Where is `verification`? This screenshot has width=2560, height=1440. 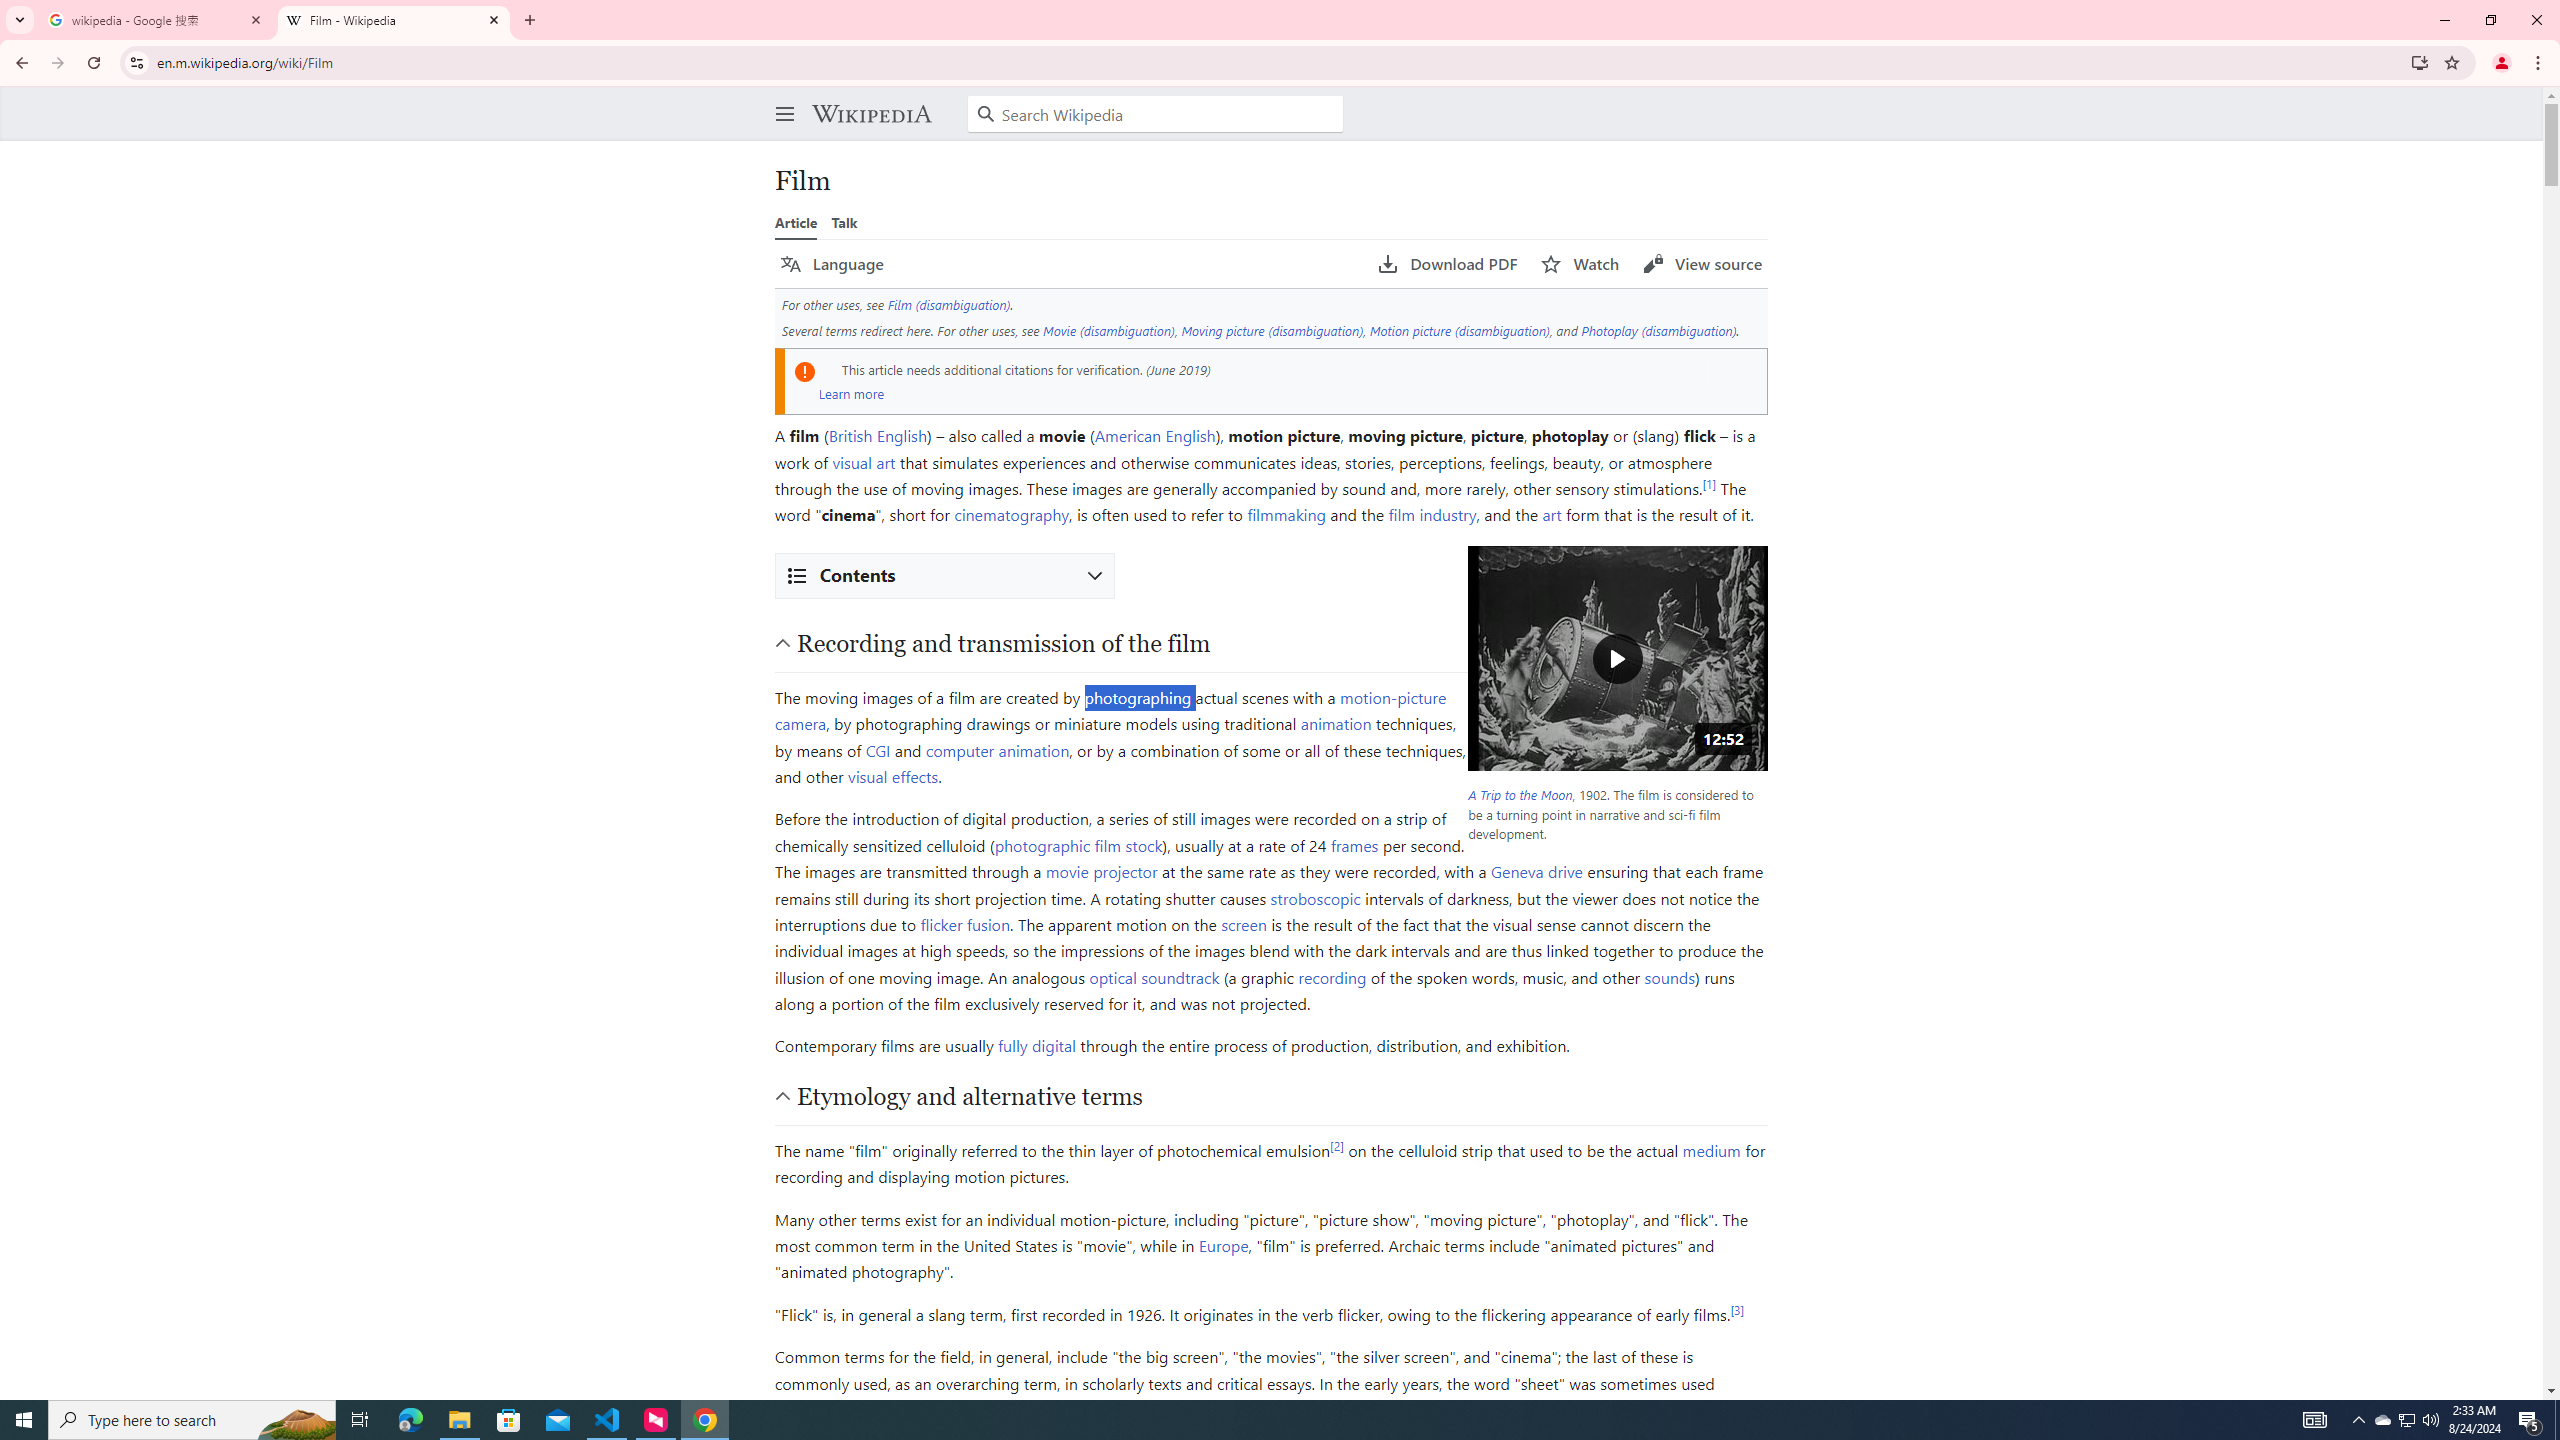 verification is located at coordinates (1107, 368).